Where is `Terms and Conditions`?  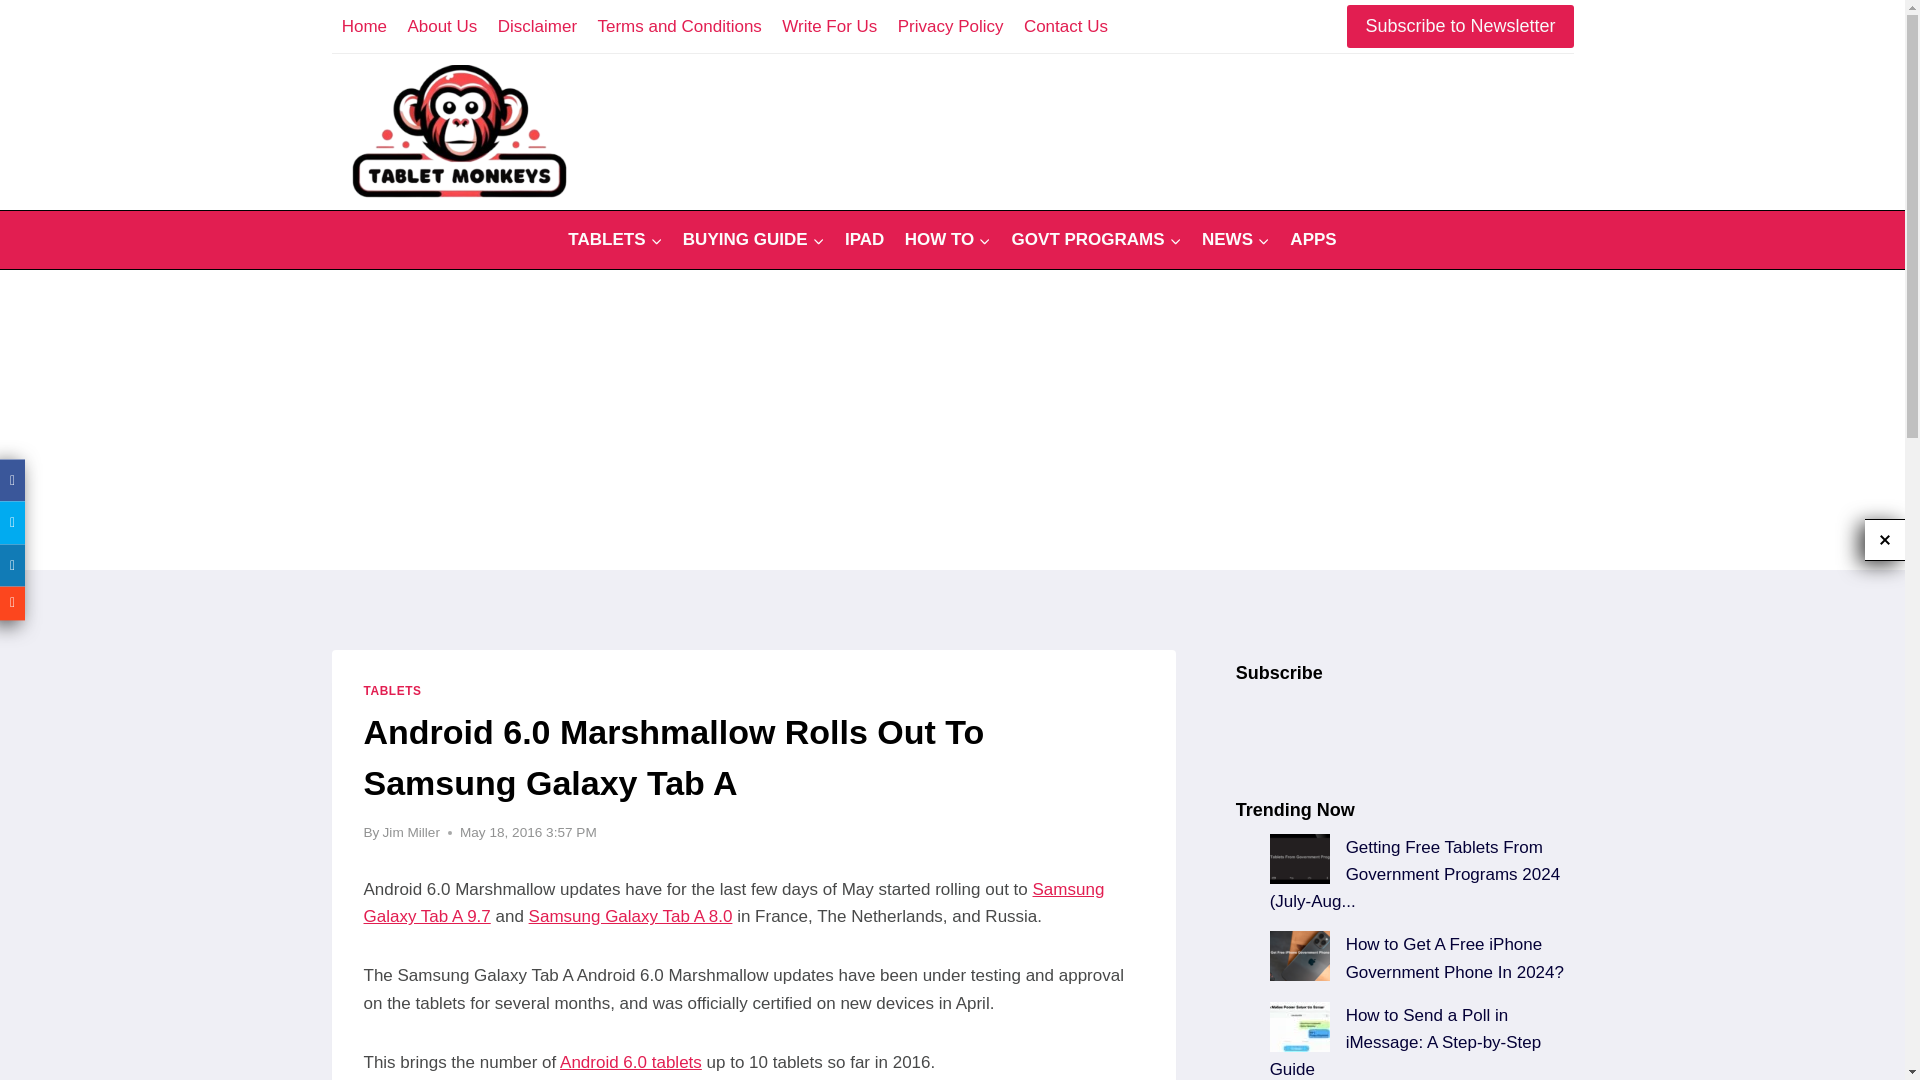 Terms and Conditions is located at coordinates (679, 26).